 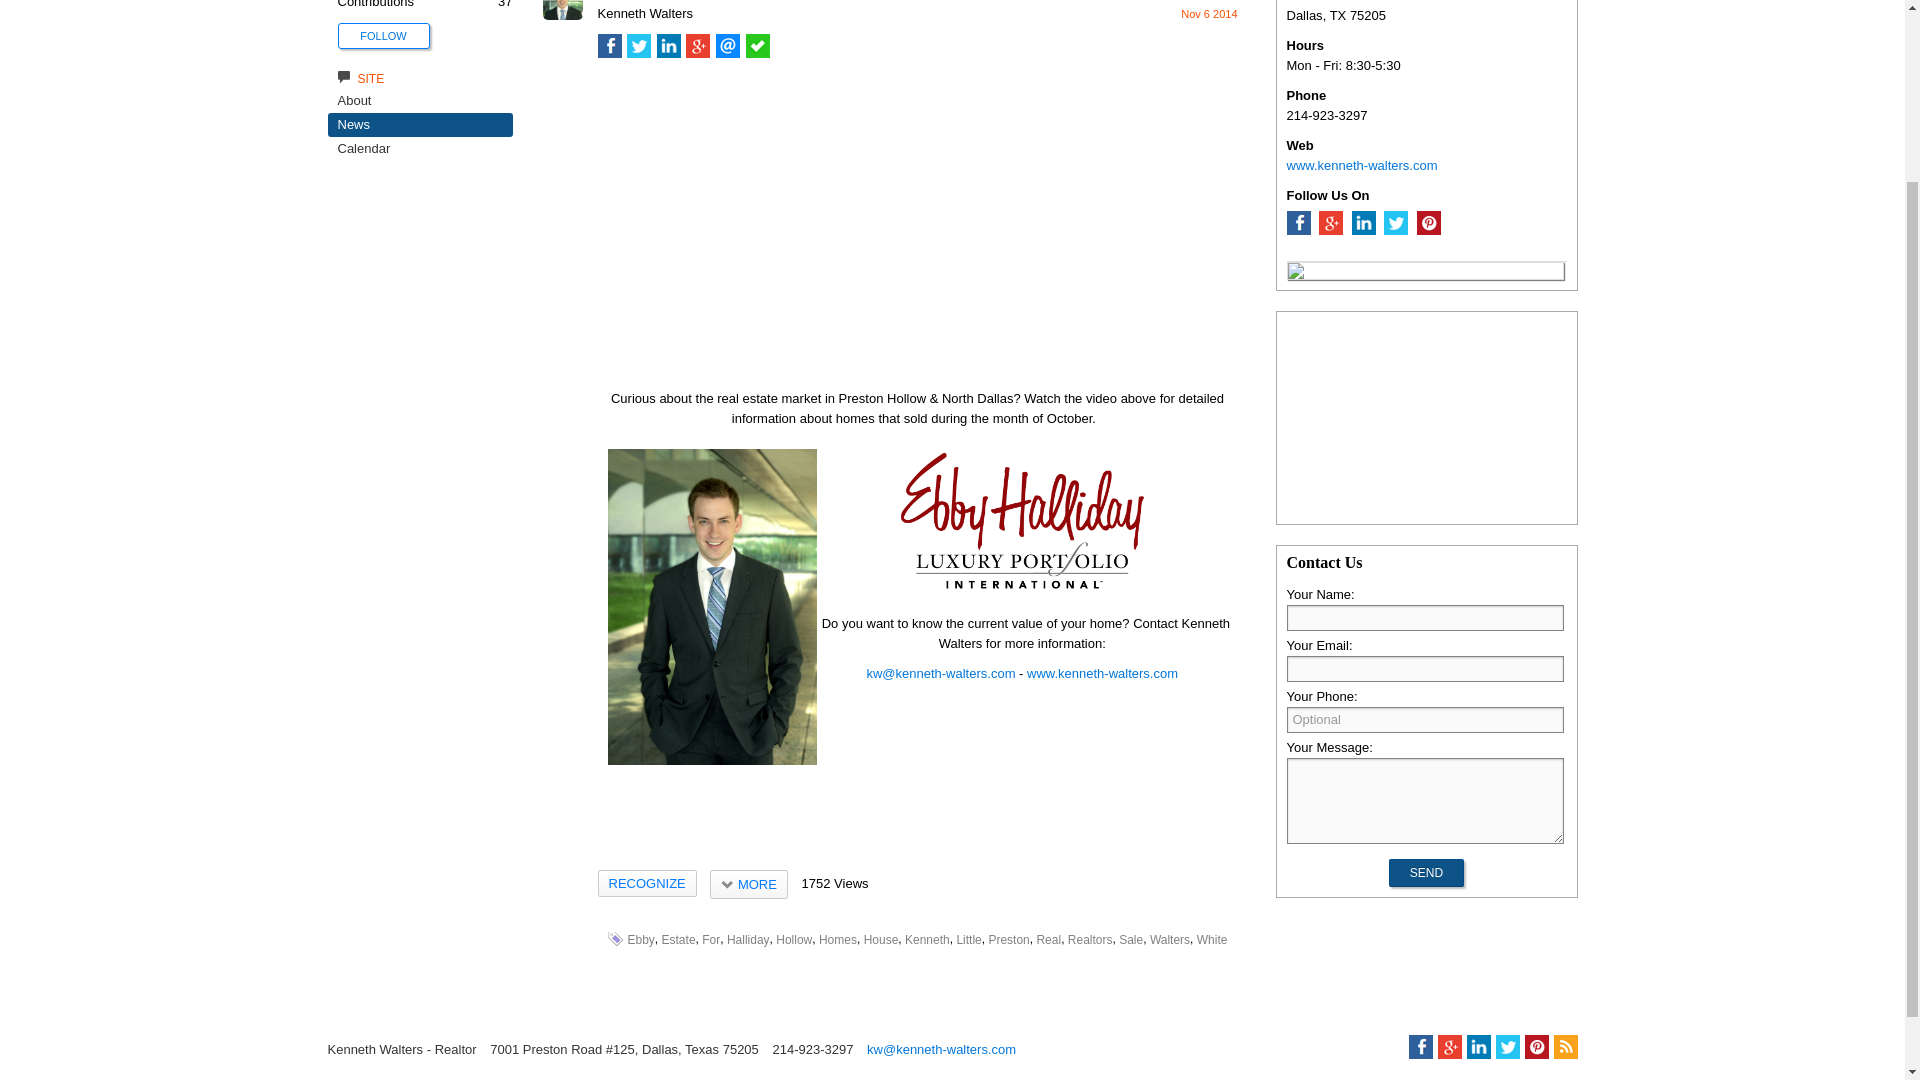 I want to click on Halliday, so click(x=748, y=940).